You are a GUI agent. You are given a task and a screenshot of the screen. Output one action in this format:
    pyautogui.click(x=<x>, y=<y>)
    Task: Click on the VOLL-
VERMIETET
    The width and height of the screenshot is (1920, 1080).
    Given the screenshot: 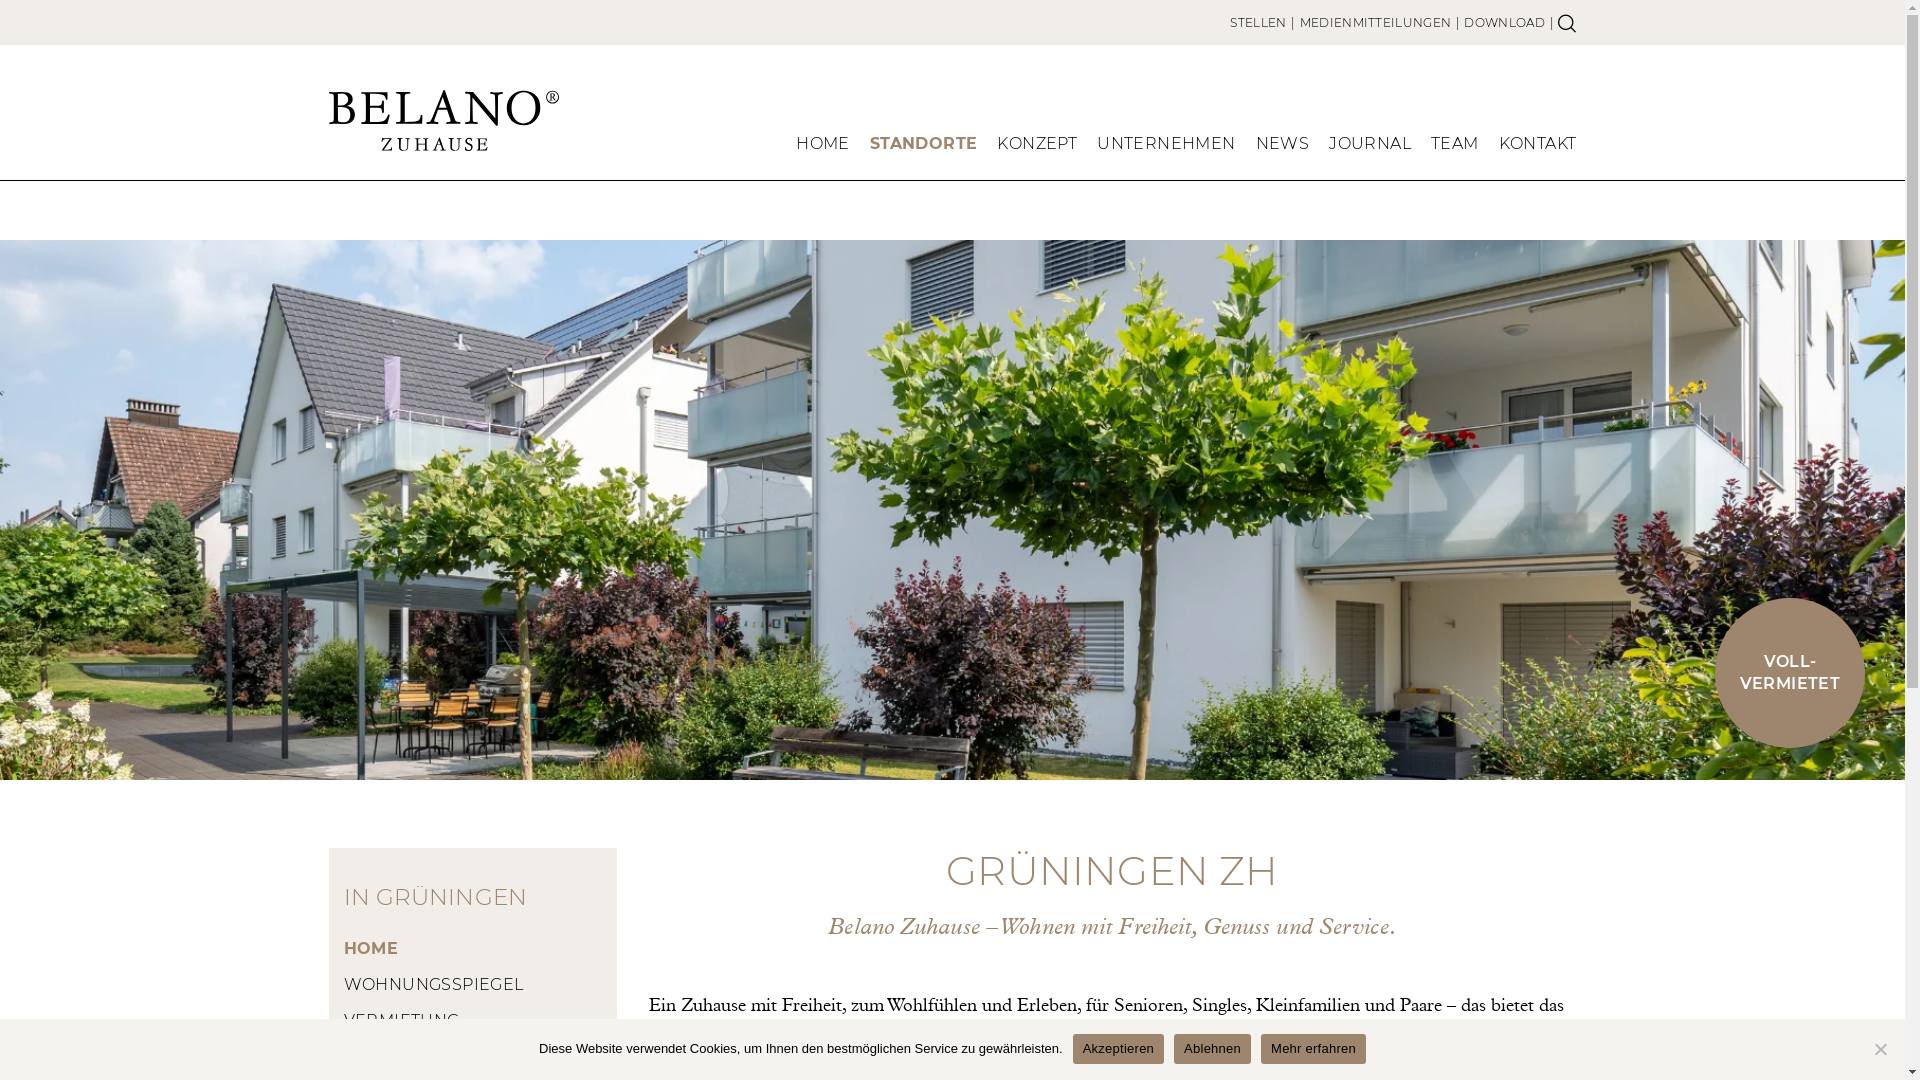 What is the action you would take?
    pyautogui.click(x=1790, y=672)
    